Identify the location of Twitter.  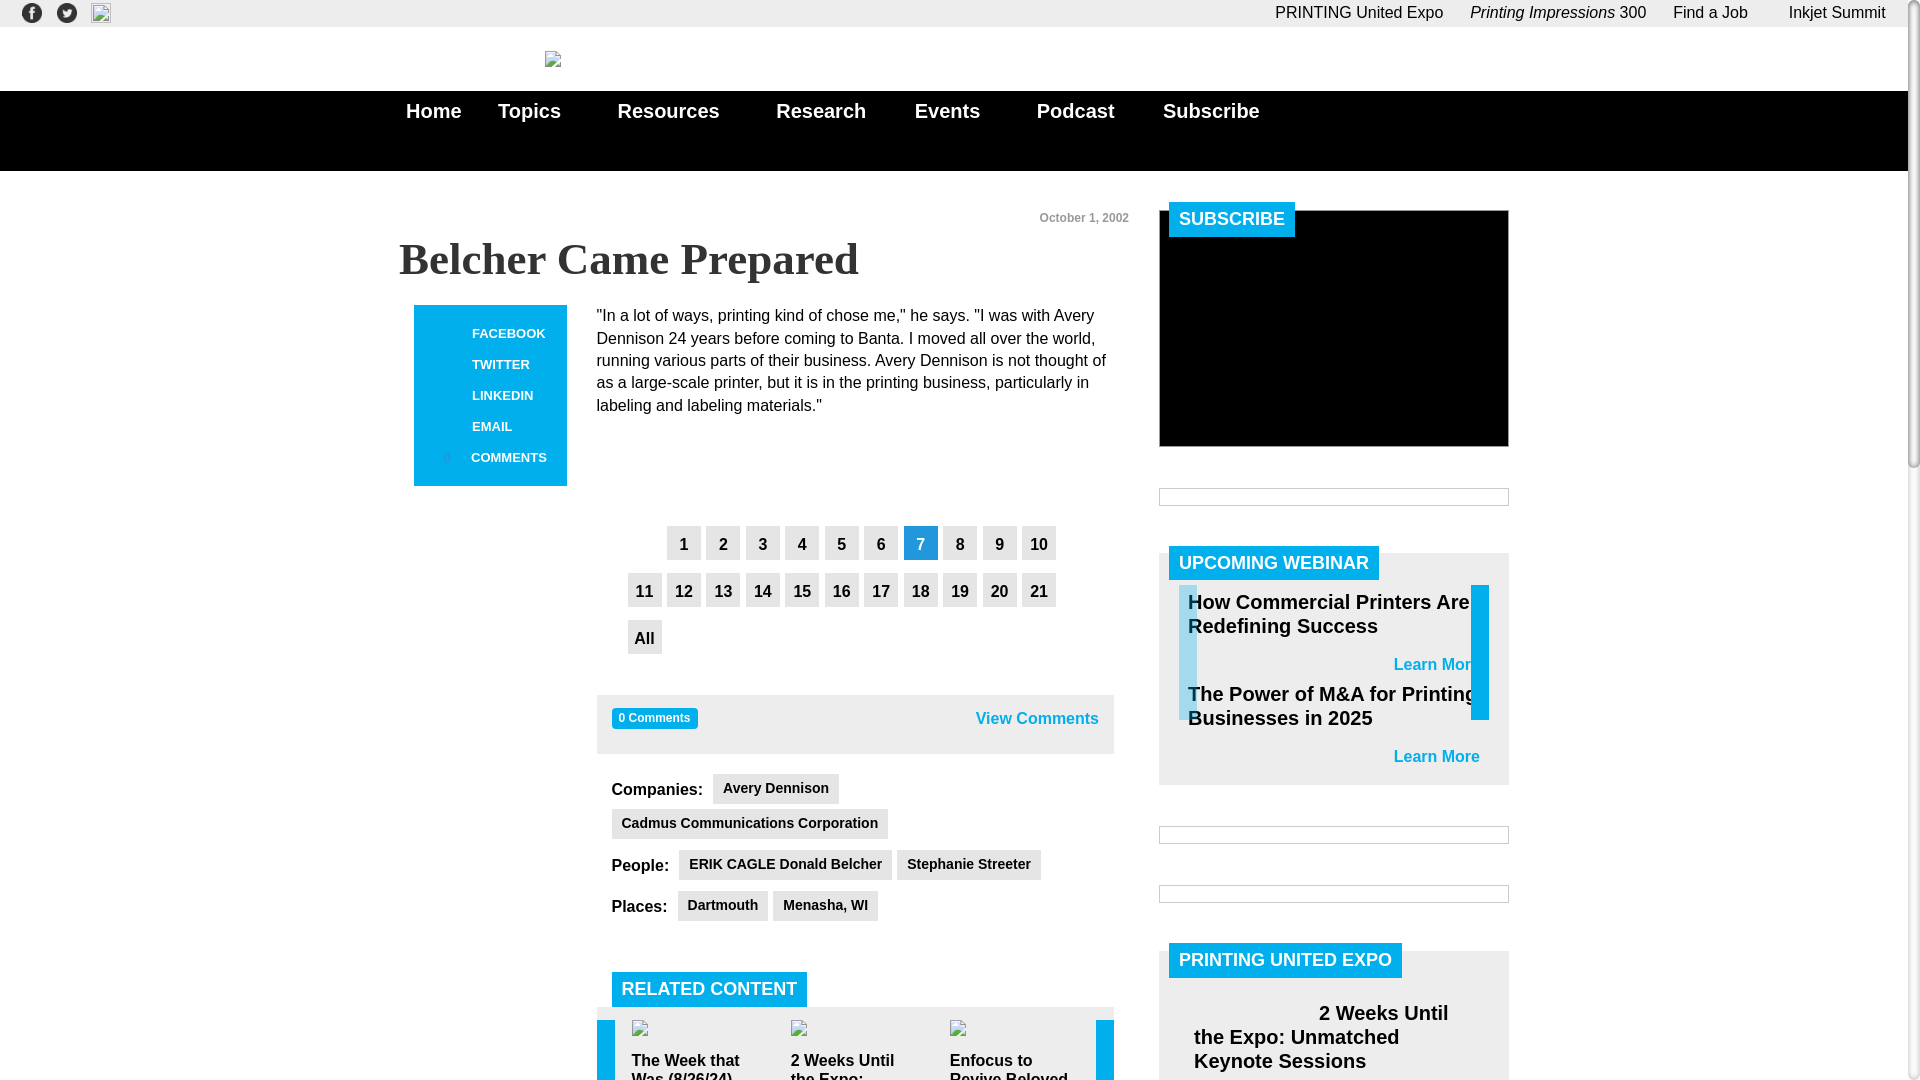
(446, 365).